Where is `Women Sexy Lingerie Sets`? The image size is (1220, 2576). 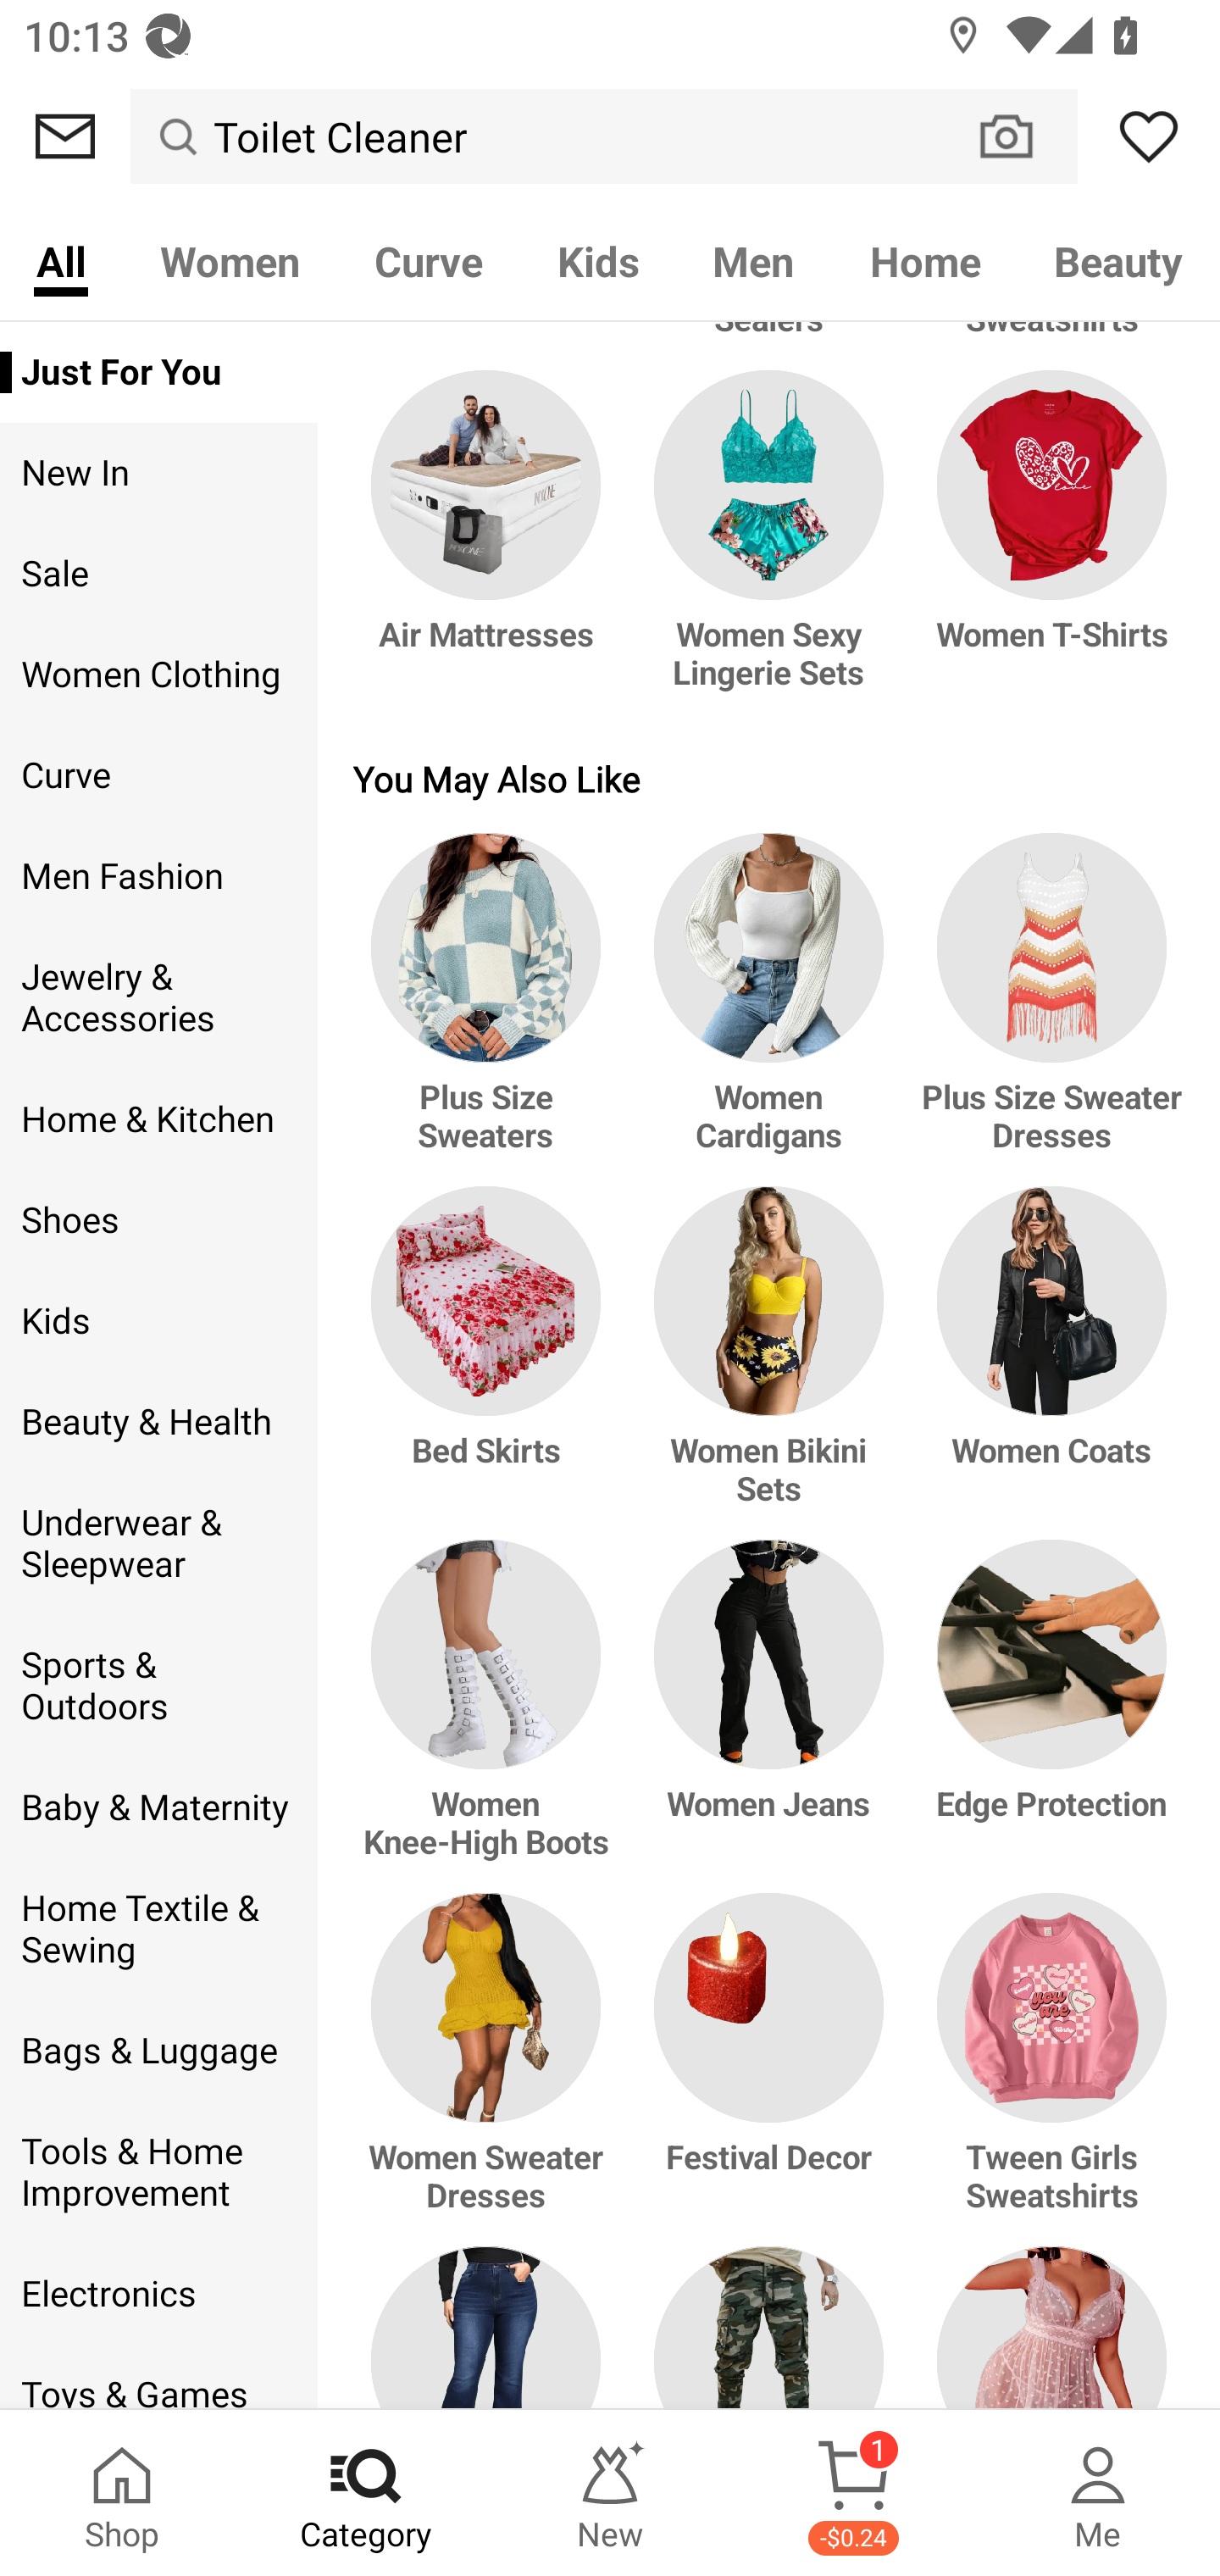
Women Sexy Lingerie Sets is located at coordinates (769, 547).